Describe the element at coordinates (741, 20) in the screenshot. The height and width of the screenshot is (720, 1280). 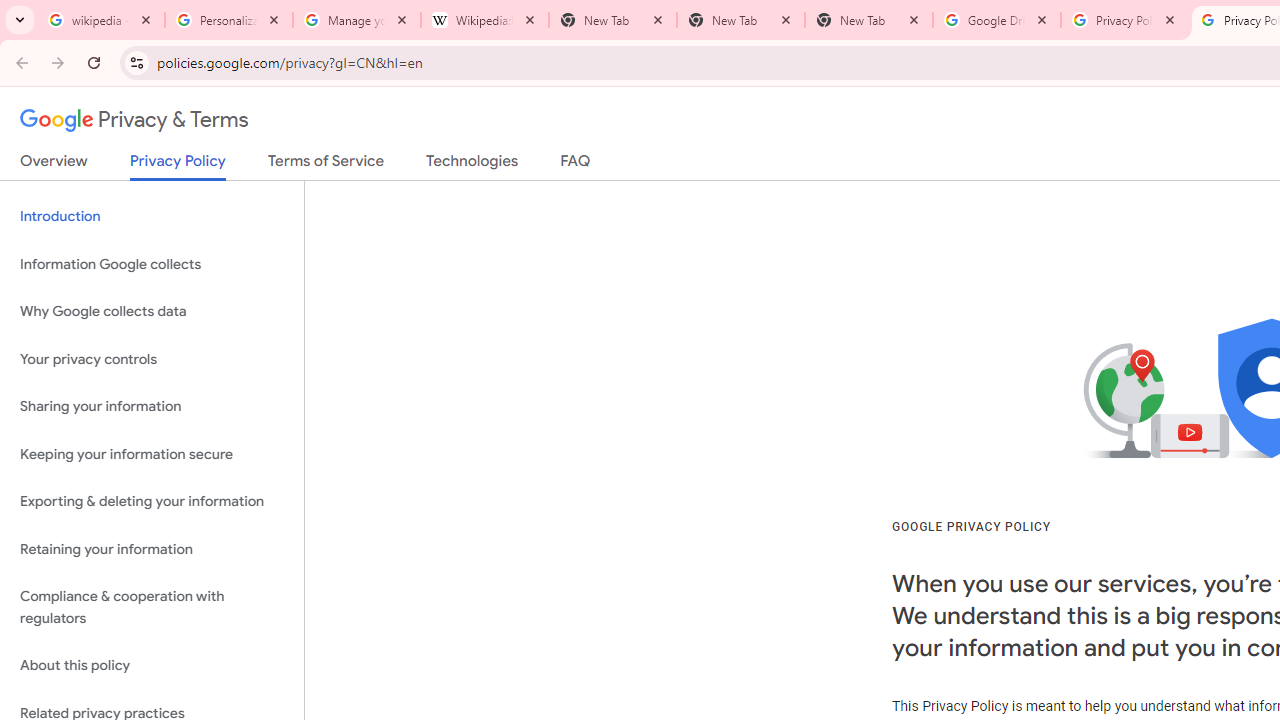
I see `New Tab` at that location.